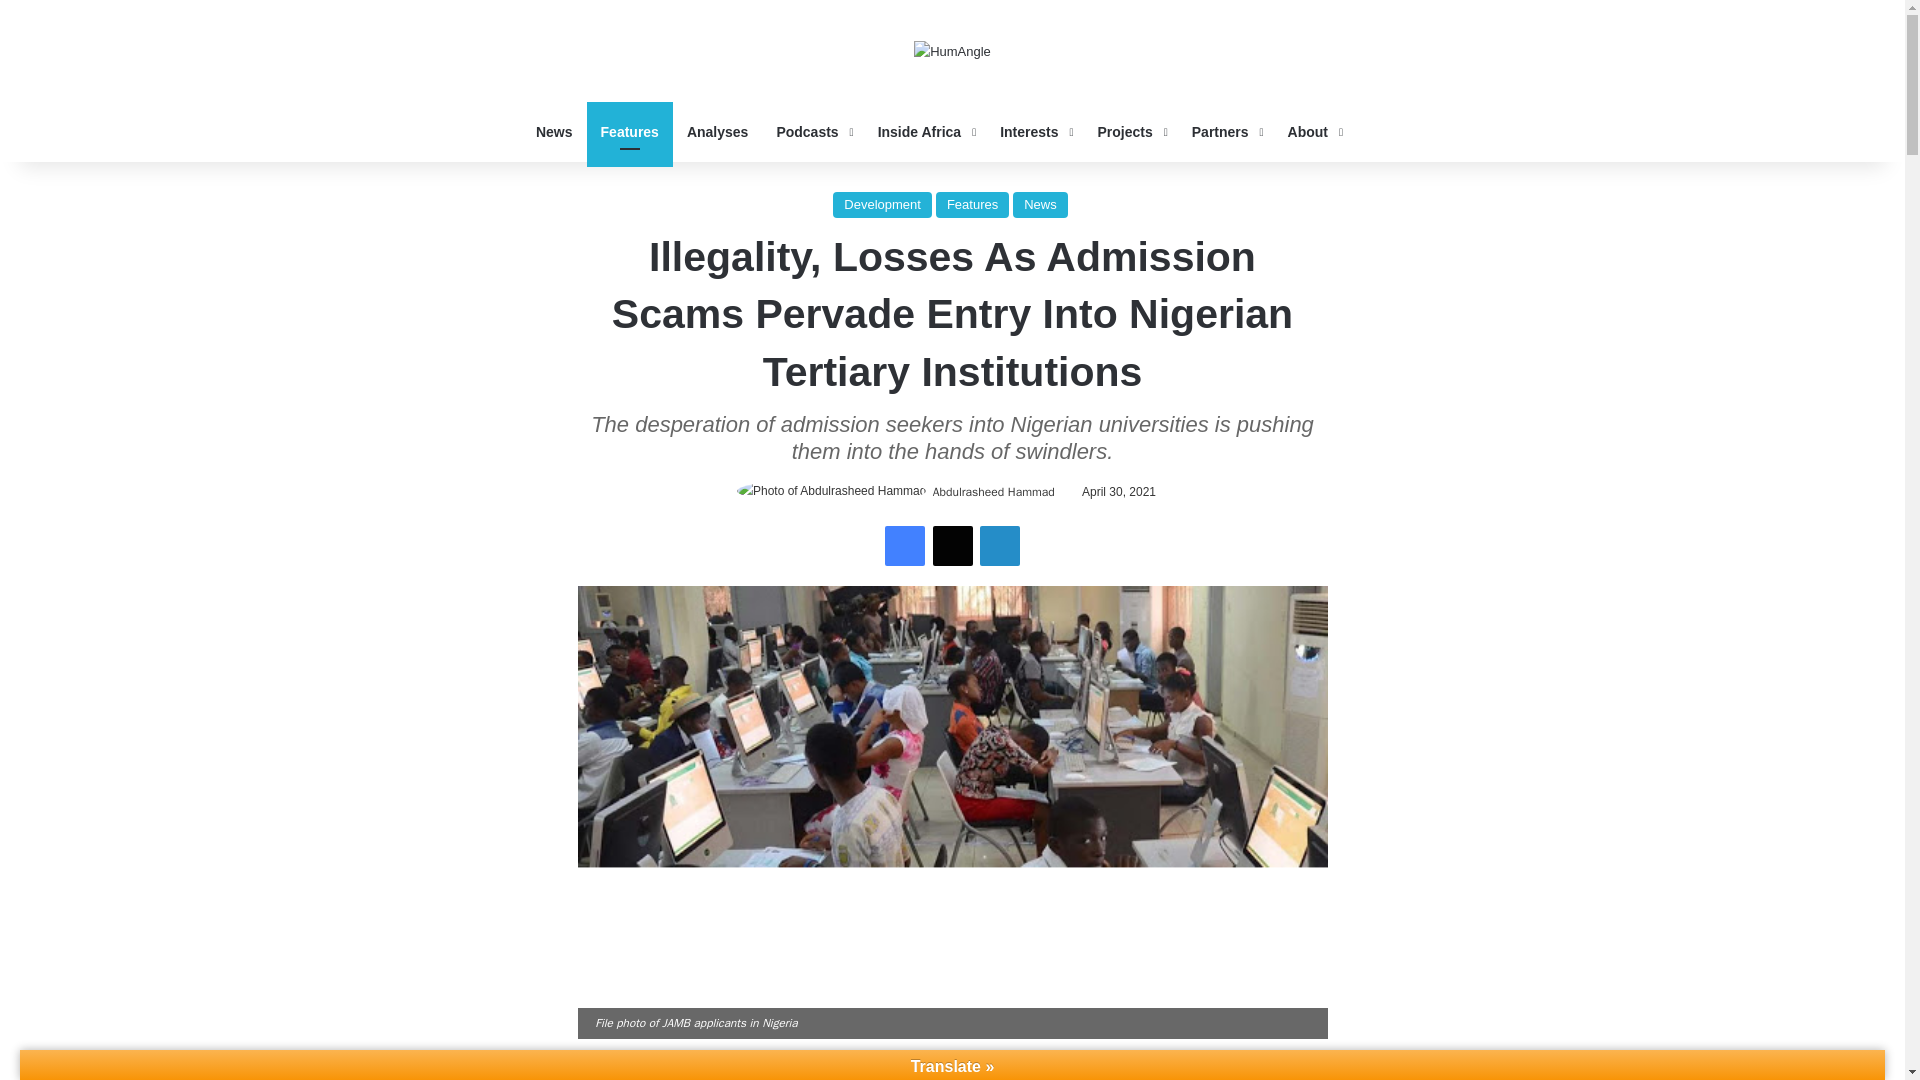 The width and height of the screenshot is (1920, 1080). I want to click on Features, so click(630, 132).